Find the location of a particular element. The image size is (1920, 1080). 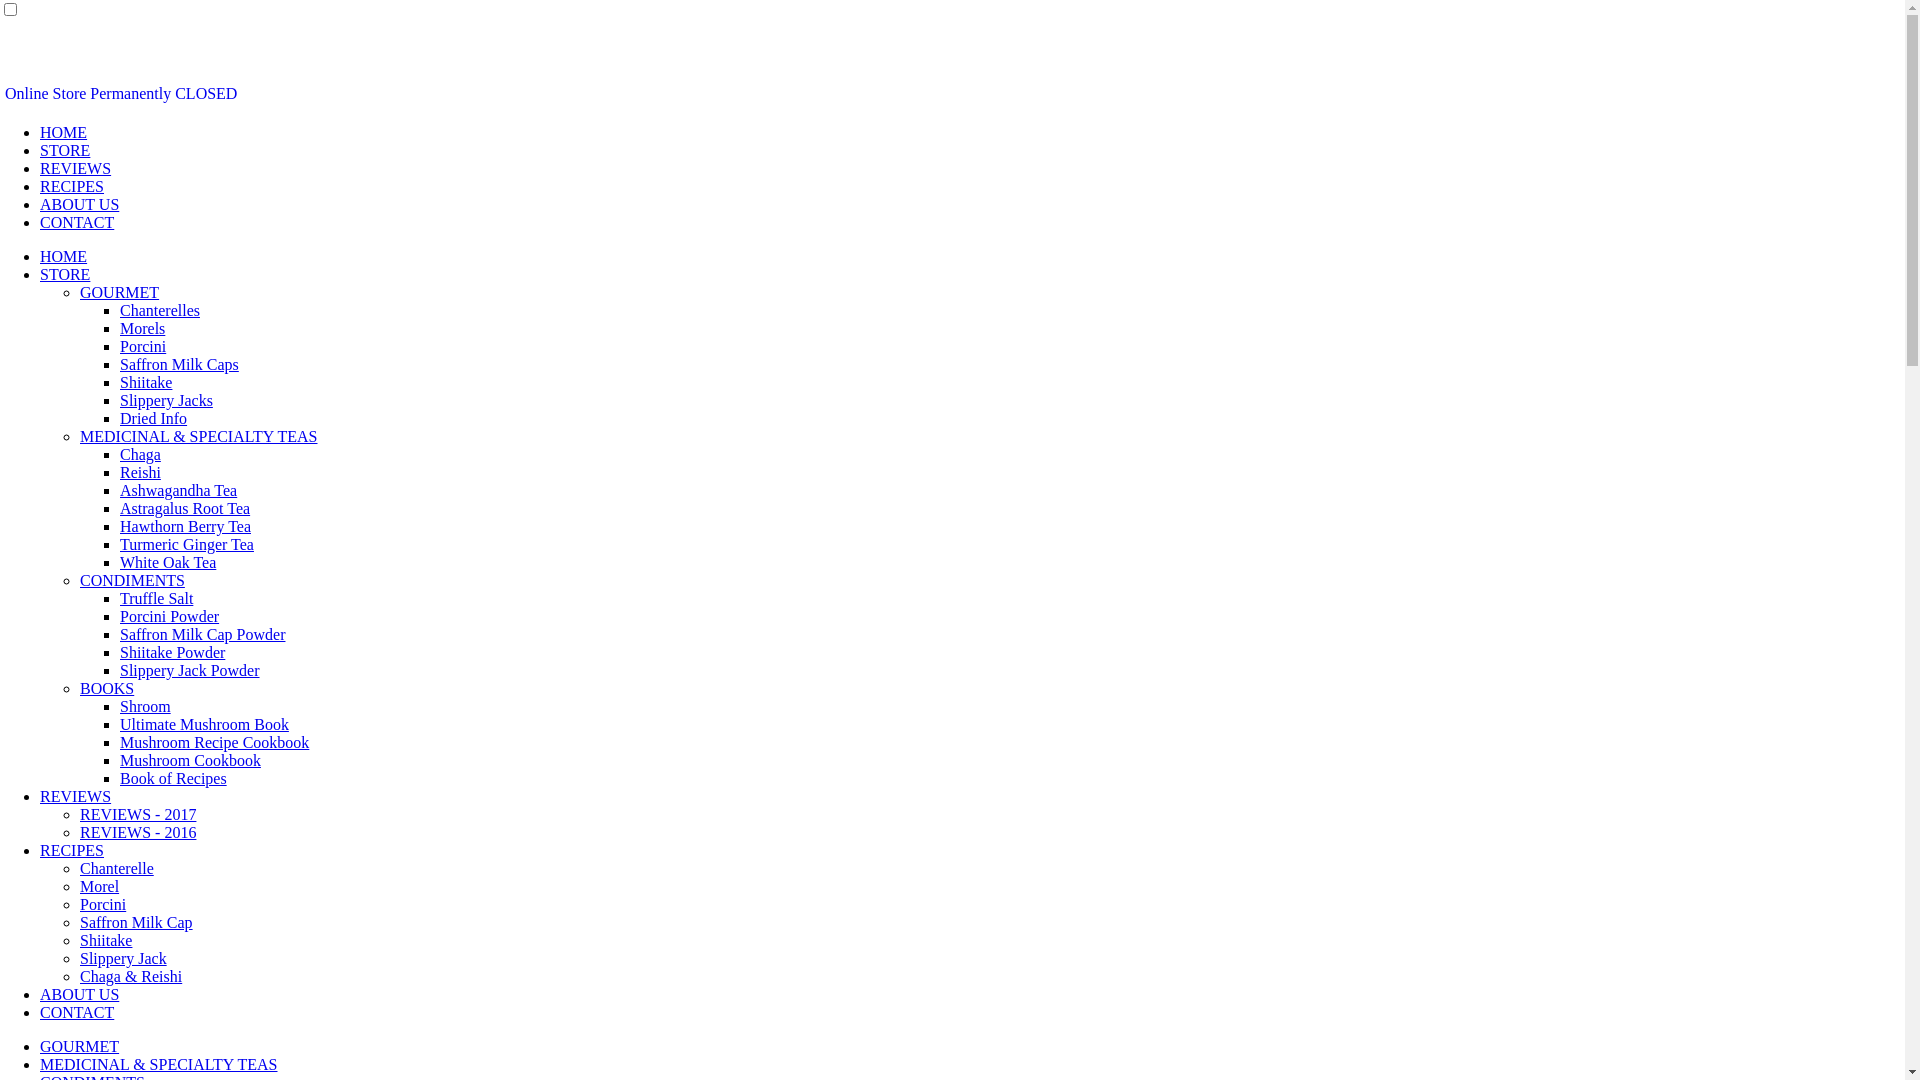

MEDICINAL & SPECIALTY TEAS is located at coordinates (199, 436).